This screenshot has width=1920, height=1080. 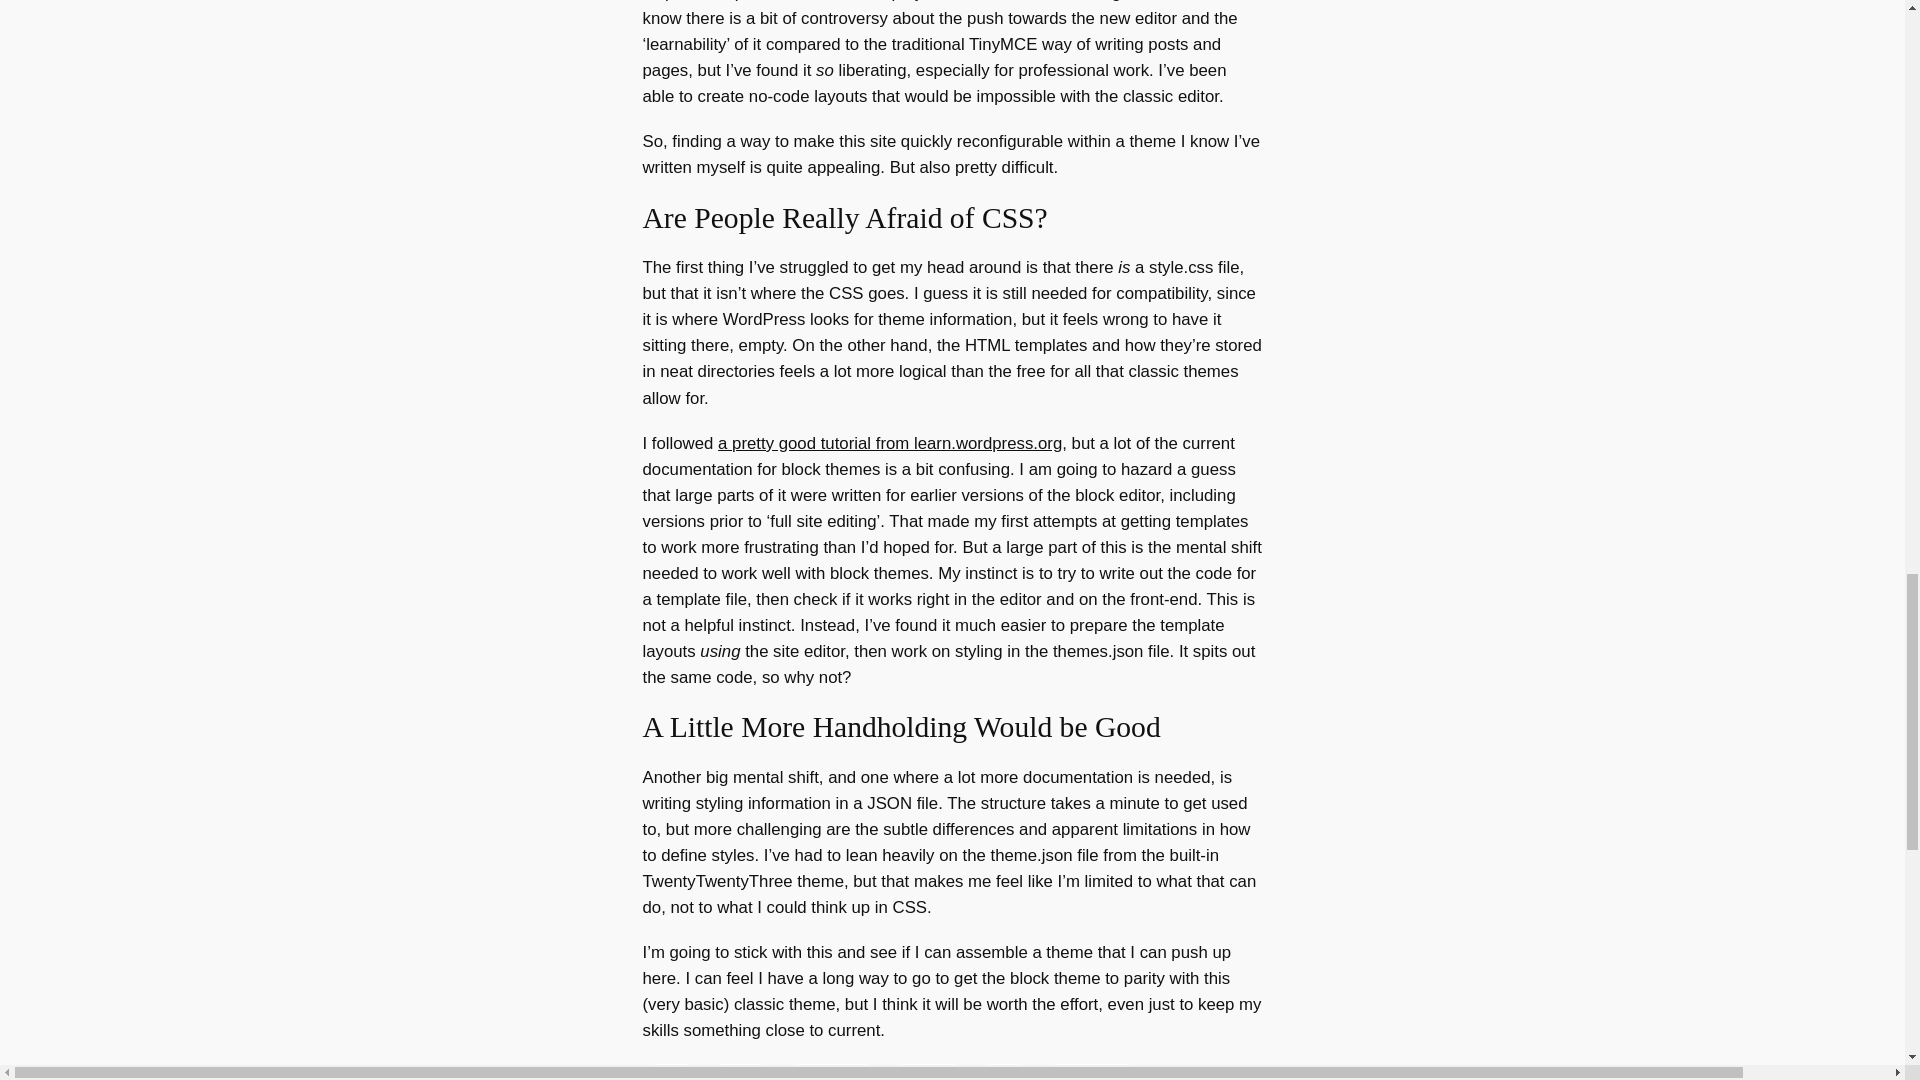 I want to click on Themes, so click(x=928, y=1072).